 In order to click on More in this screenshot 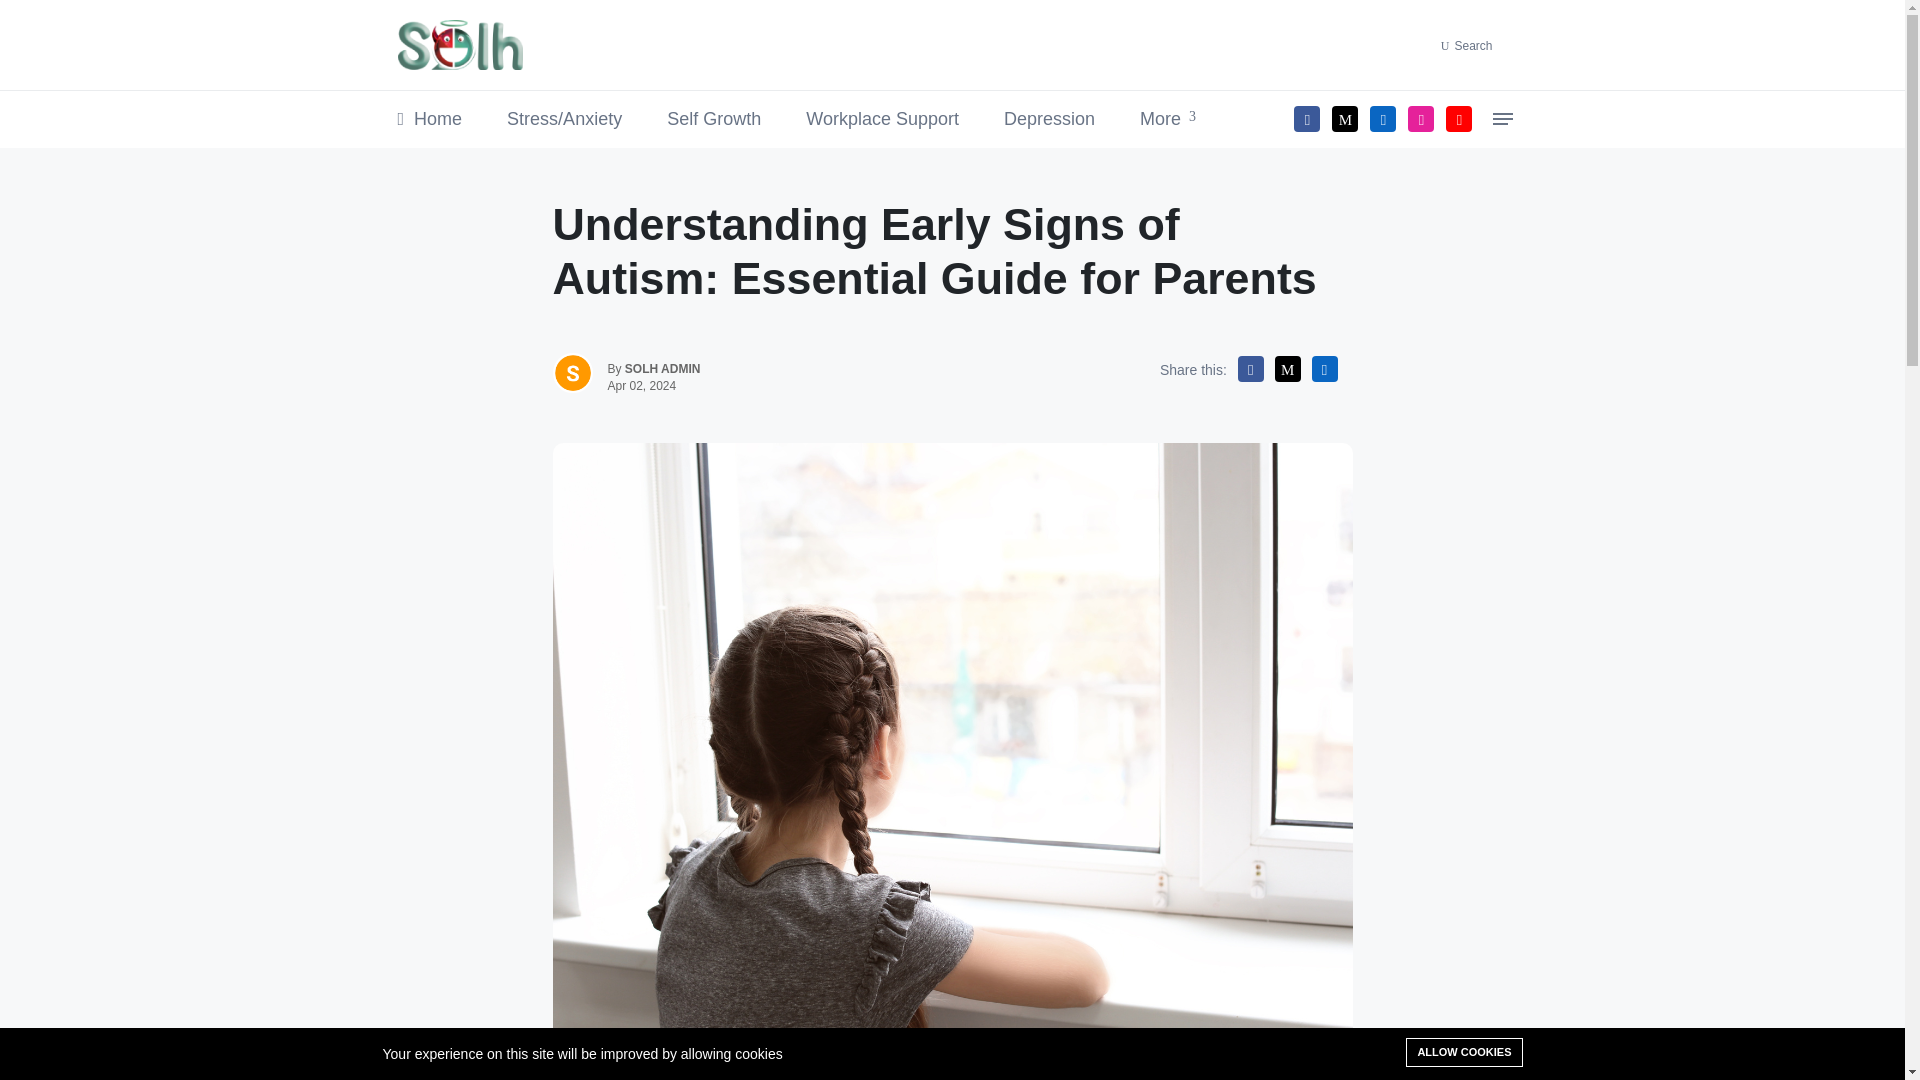, I will do `click(1168, 118)`.